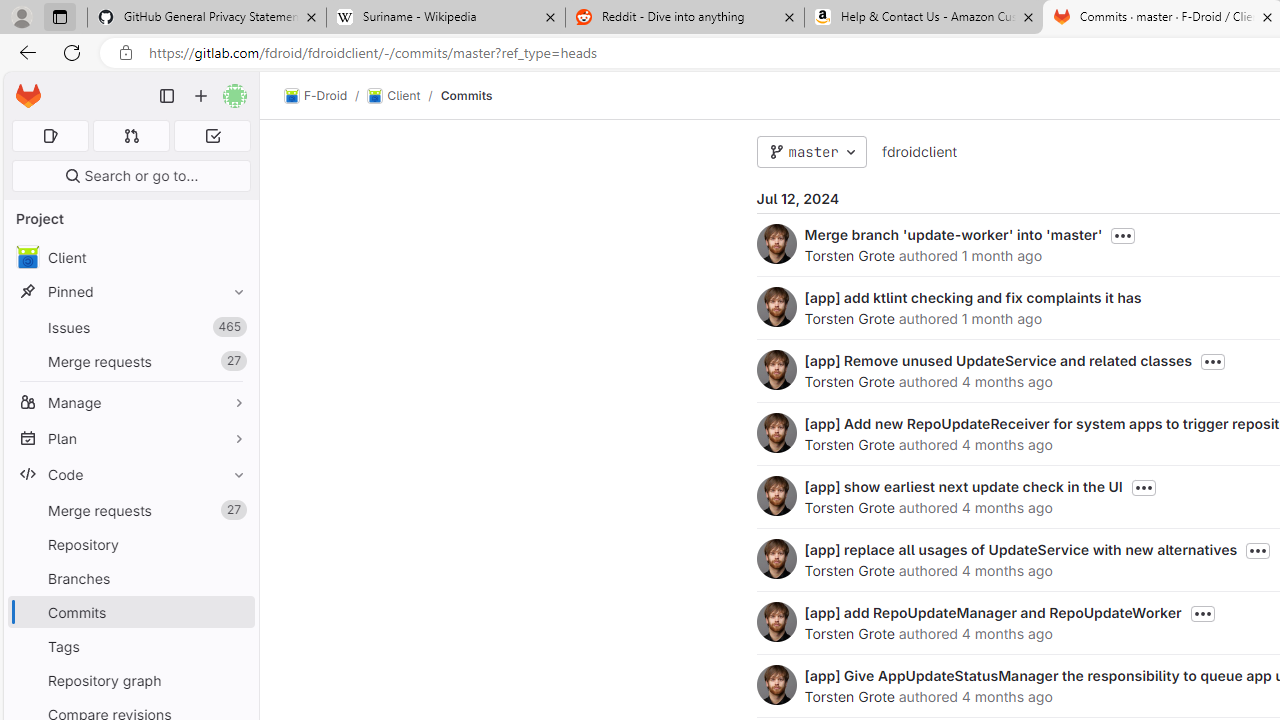 This screenshot has height=720, width=1280. I want to click on Pinned, so click(130, 292).